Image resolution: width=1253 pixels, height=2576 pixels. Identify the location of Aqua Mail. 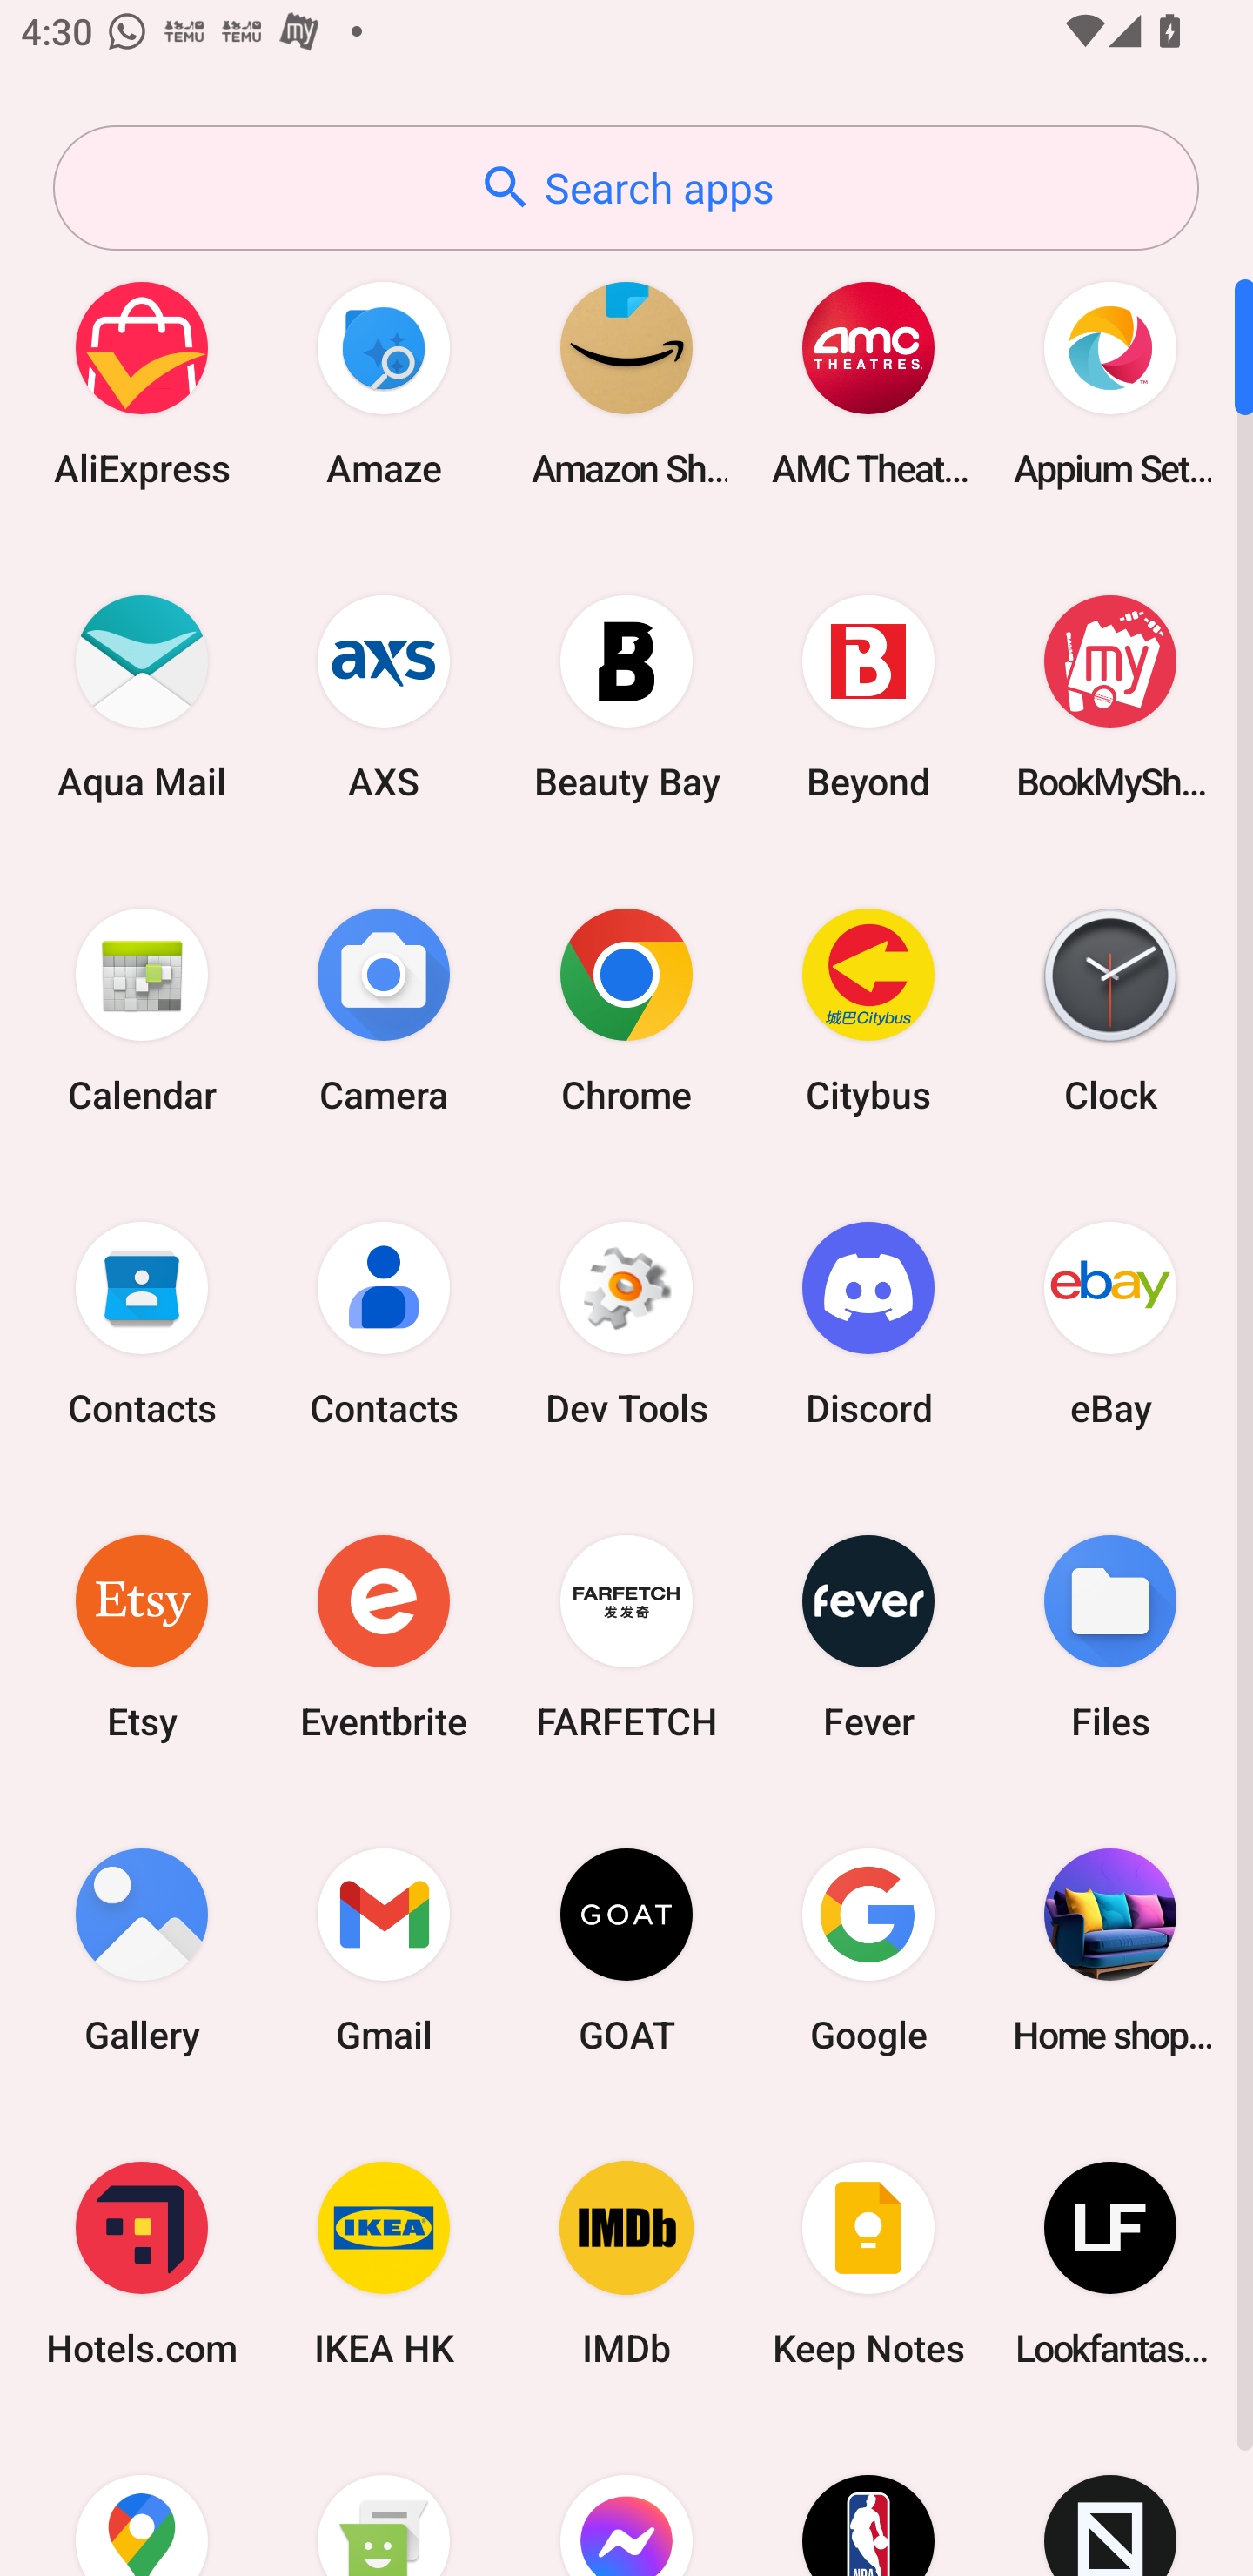
(142, 696).